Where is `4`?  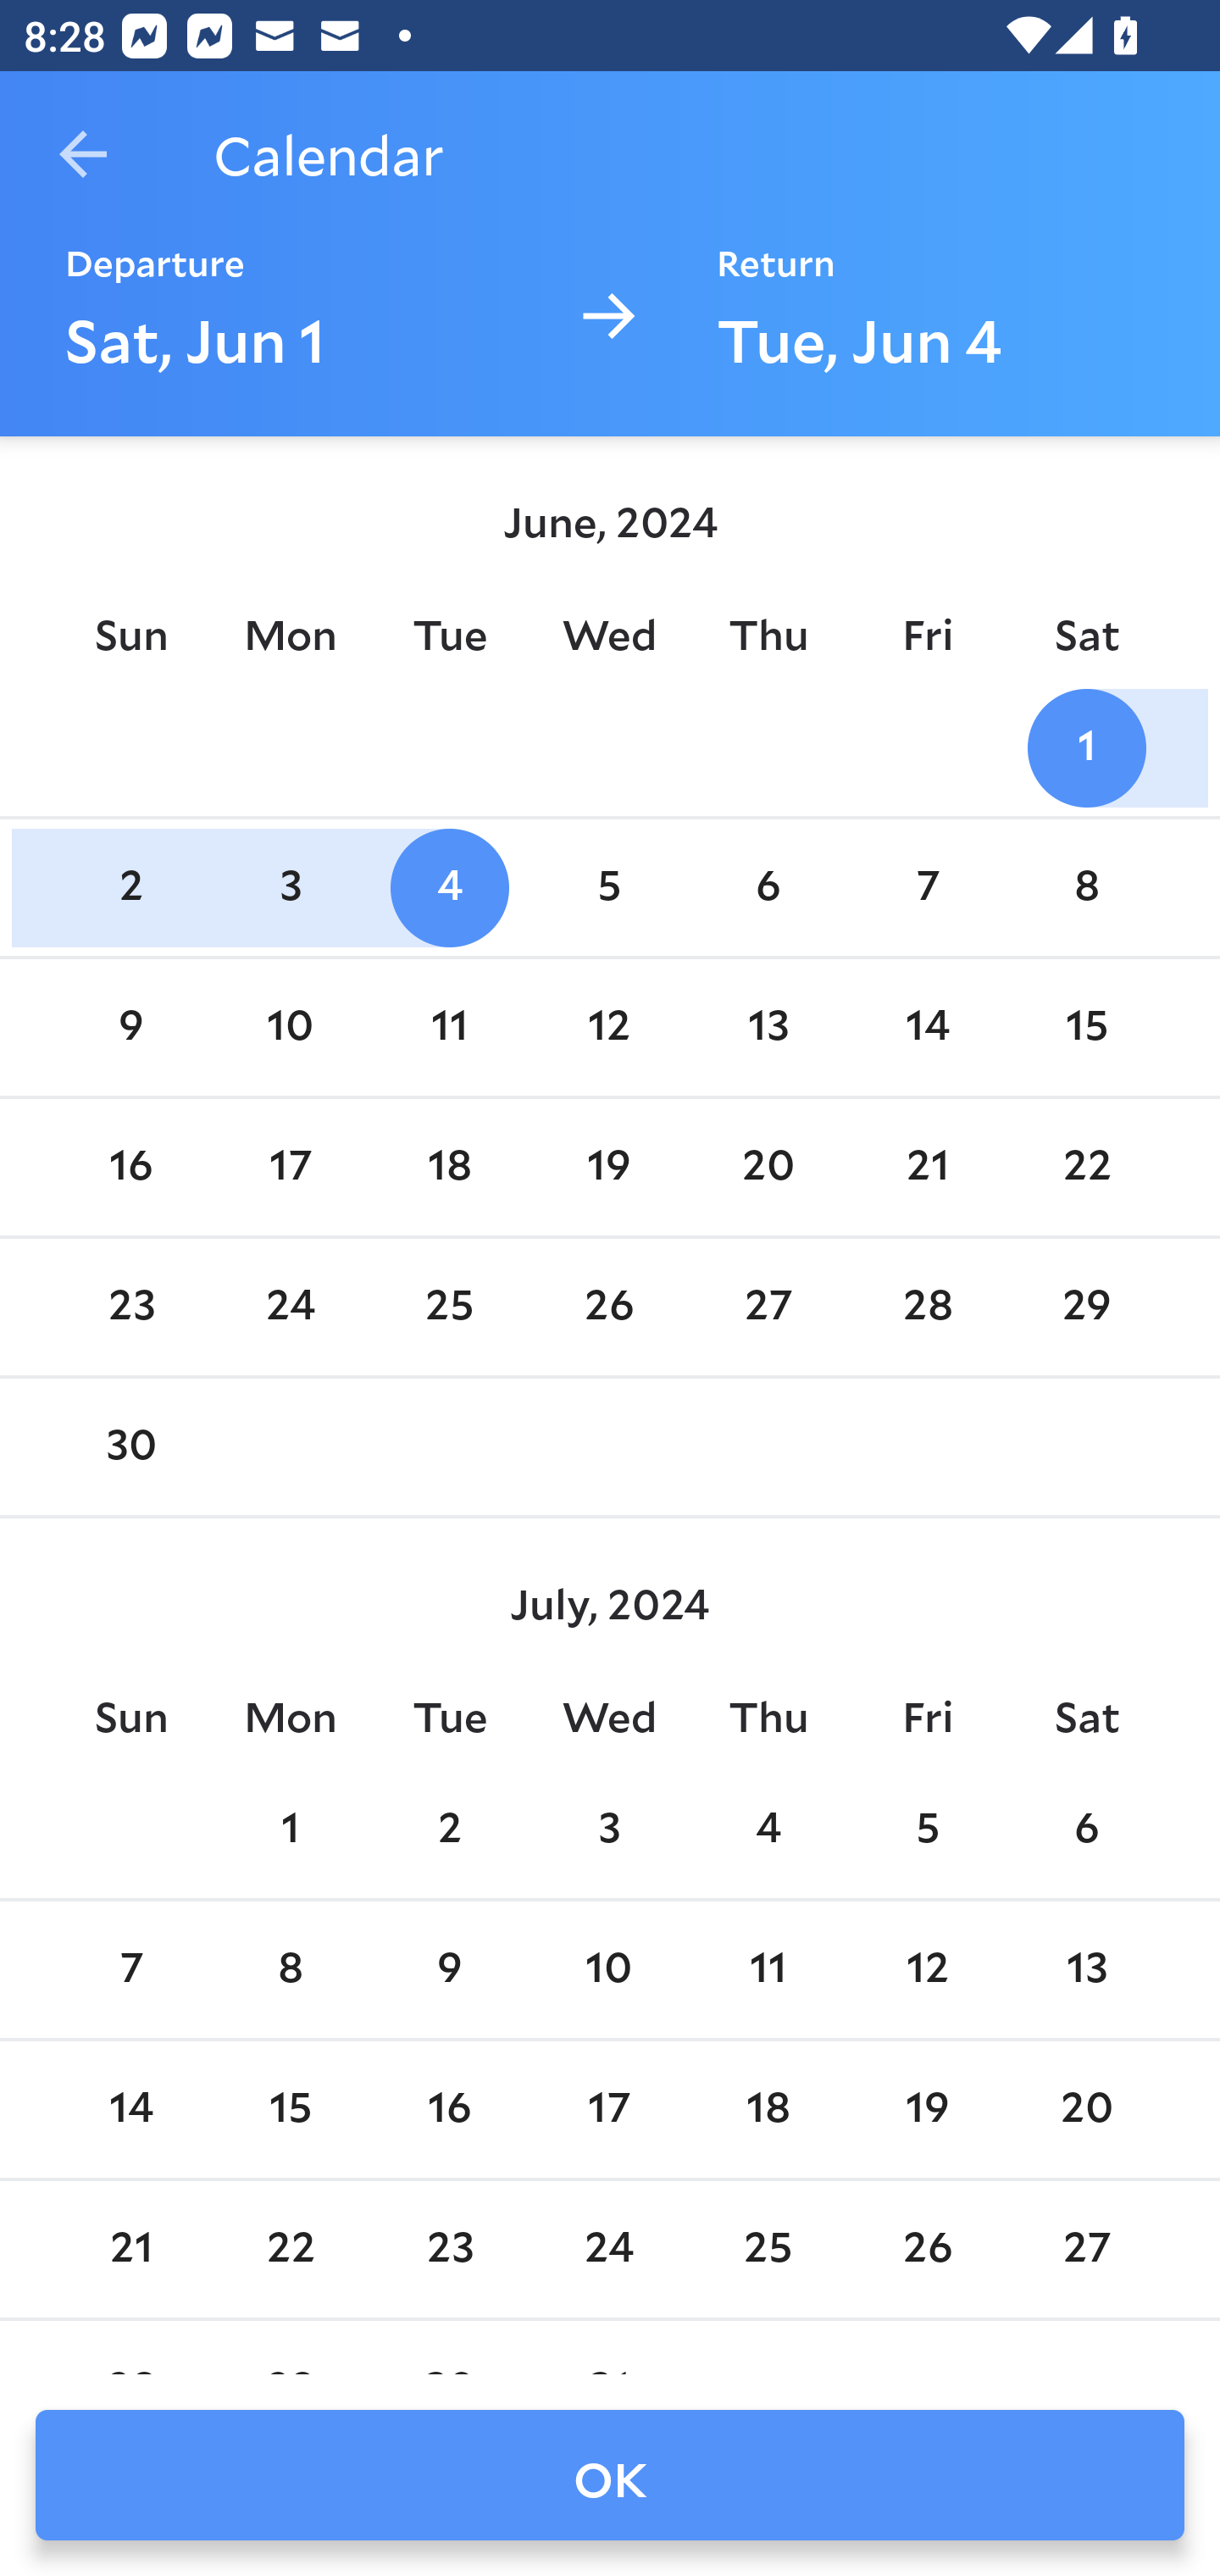 4 is located at coordinates (768, 1831).